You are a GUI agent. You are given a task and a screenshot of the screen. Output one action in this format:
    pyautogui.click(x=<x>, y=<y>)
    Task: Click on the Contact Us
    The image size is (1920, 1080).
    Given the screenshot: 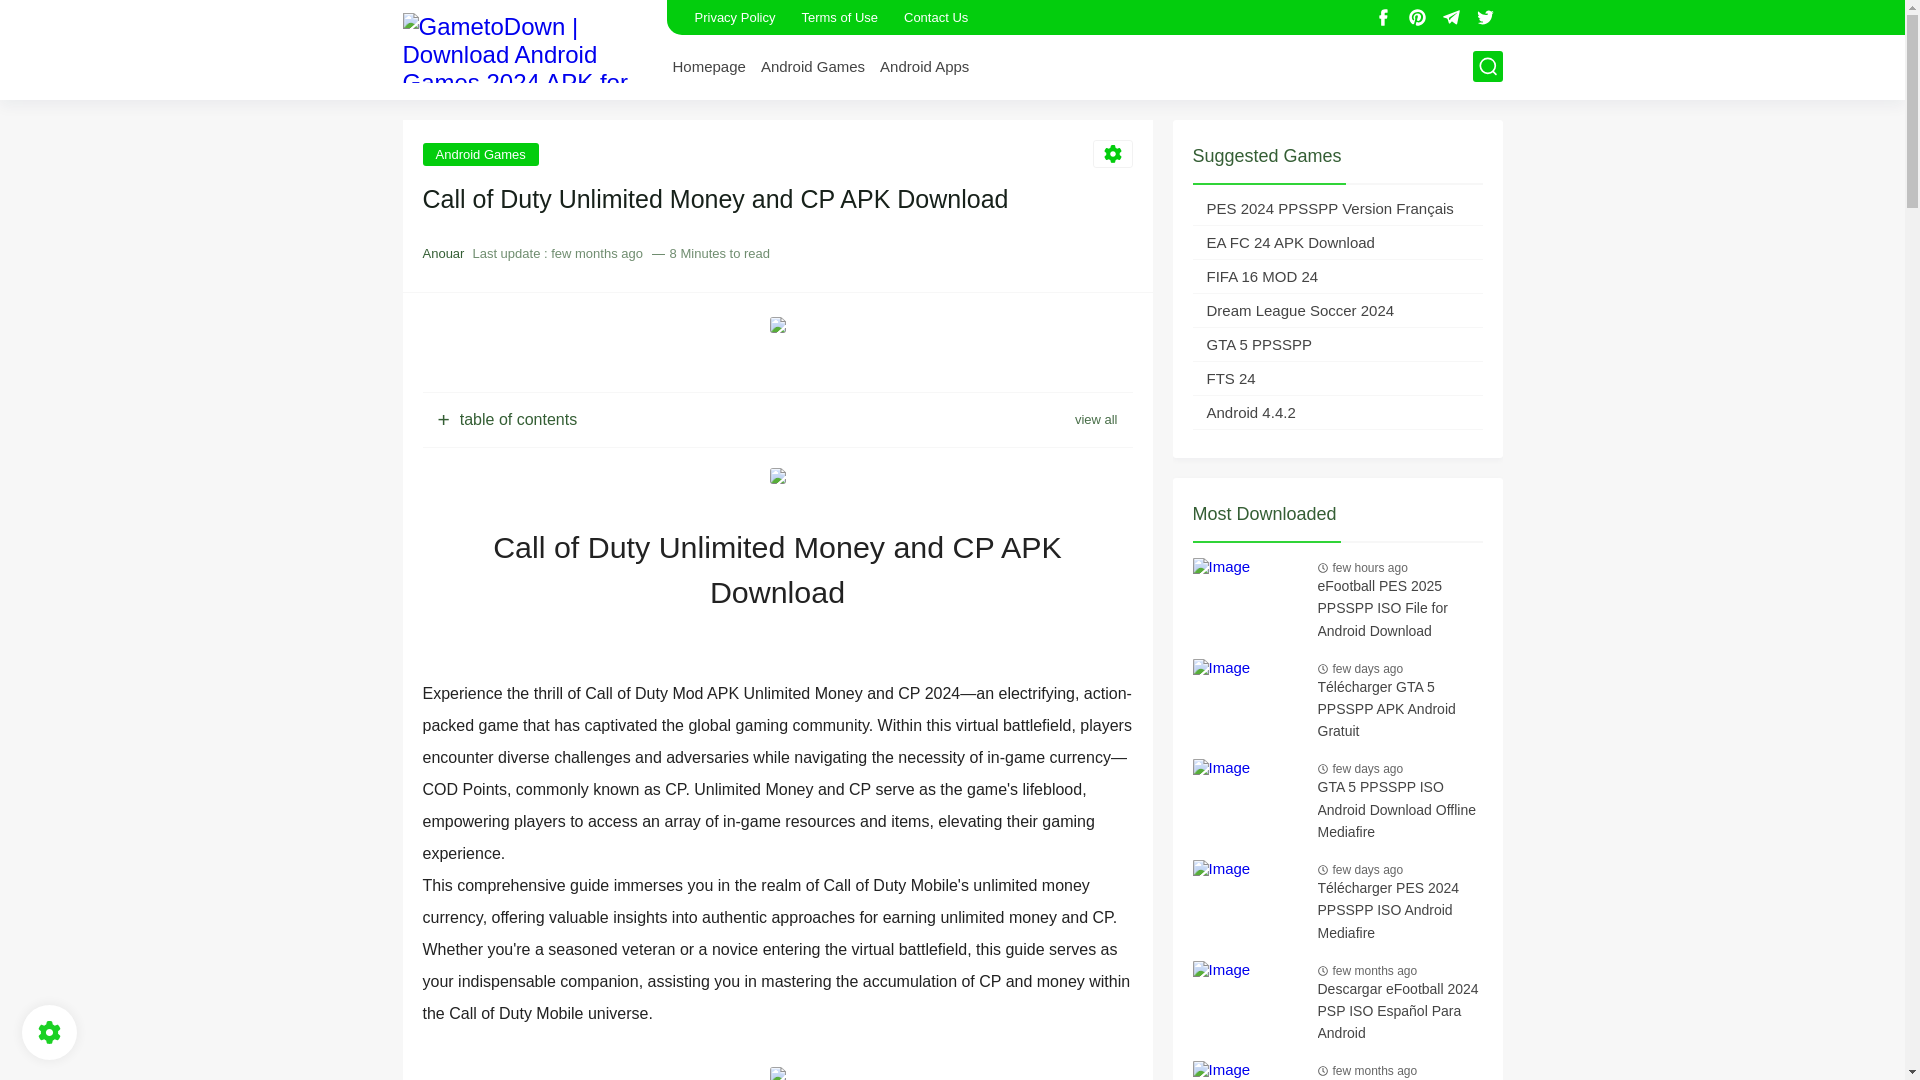 What is the action you would take?
    pyautogui.click(x=936, y=17)
    